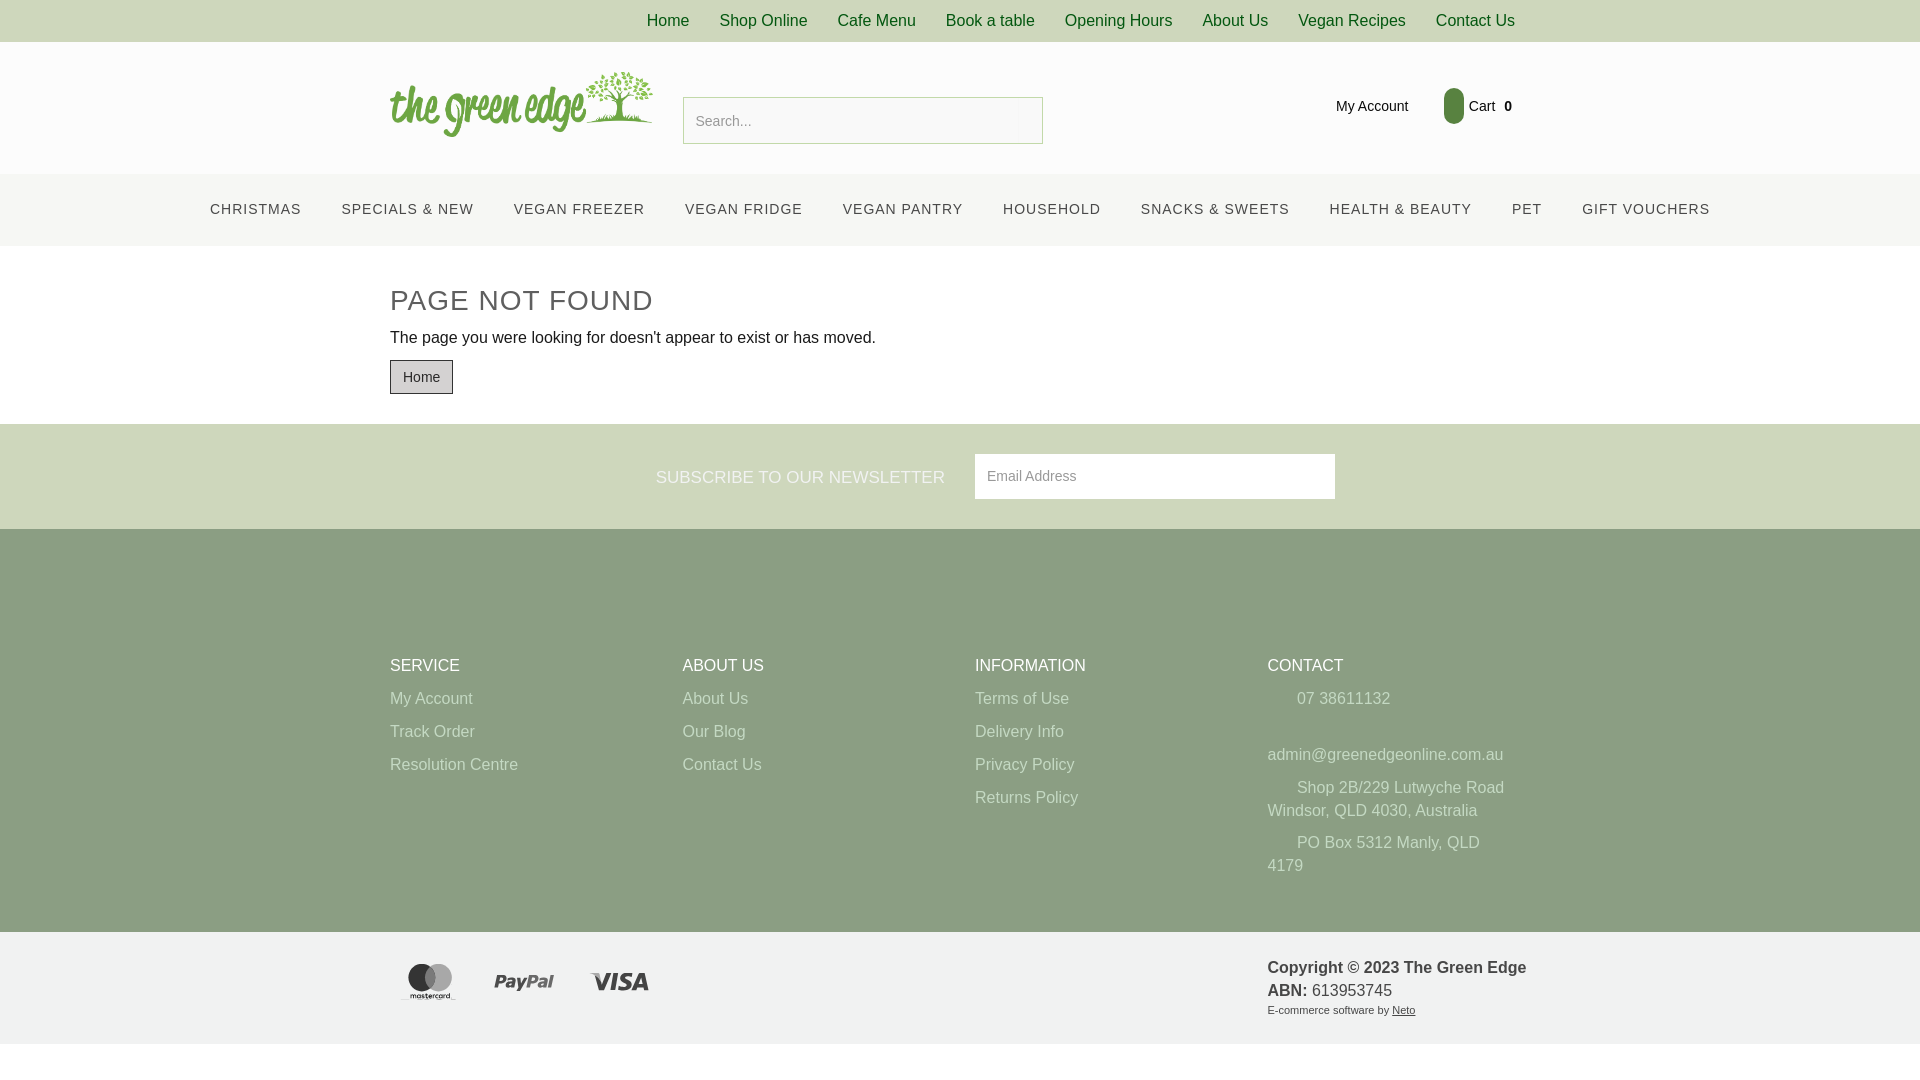 This screenshot has height=1080, width=1920. Describe the element at coordinates (1527, 210) in the screenshot. I see `PET` at that location.